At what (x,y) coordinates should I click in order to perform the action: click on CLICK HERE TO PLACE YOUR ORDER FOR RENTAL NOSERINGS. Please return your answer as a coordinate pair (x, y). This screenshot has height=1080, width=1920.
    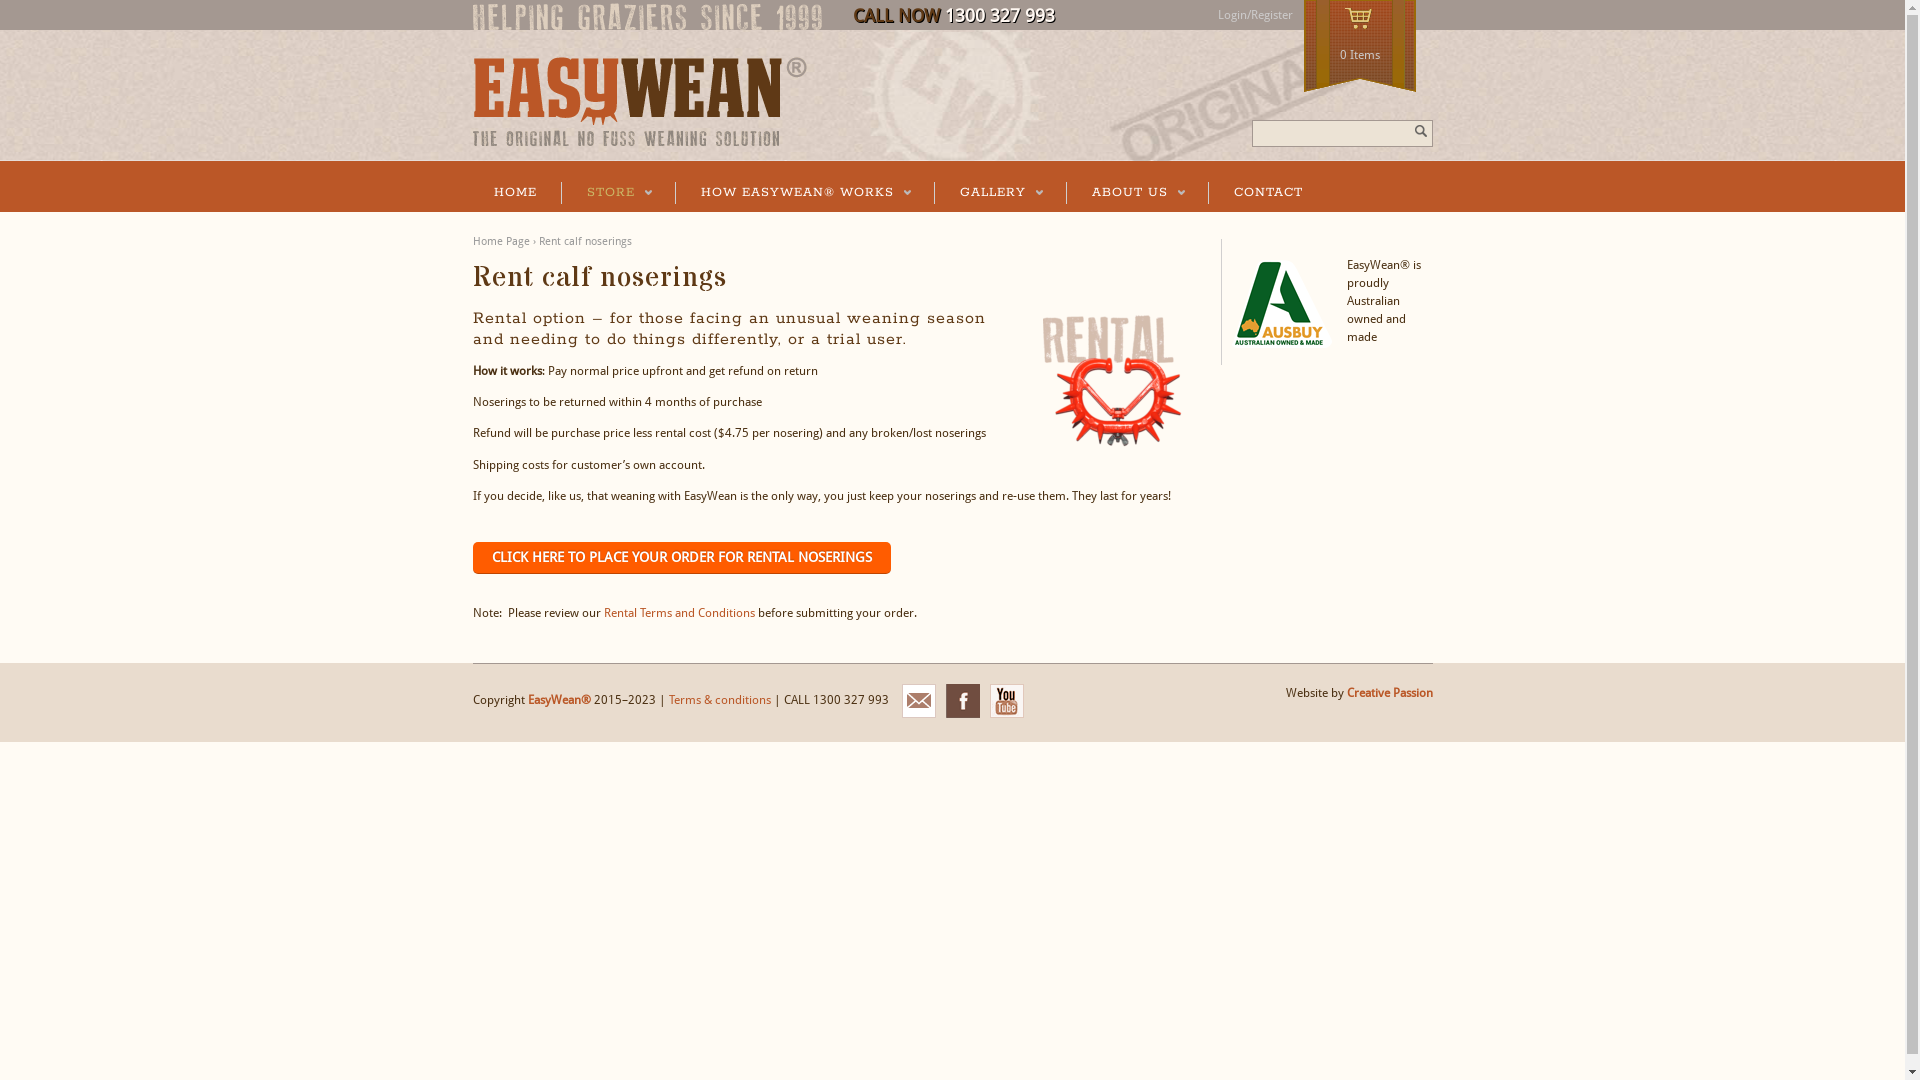
    Looking at the image, I should click on (681, 558).